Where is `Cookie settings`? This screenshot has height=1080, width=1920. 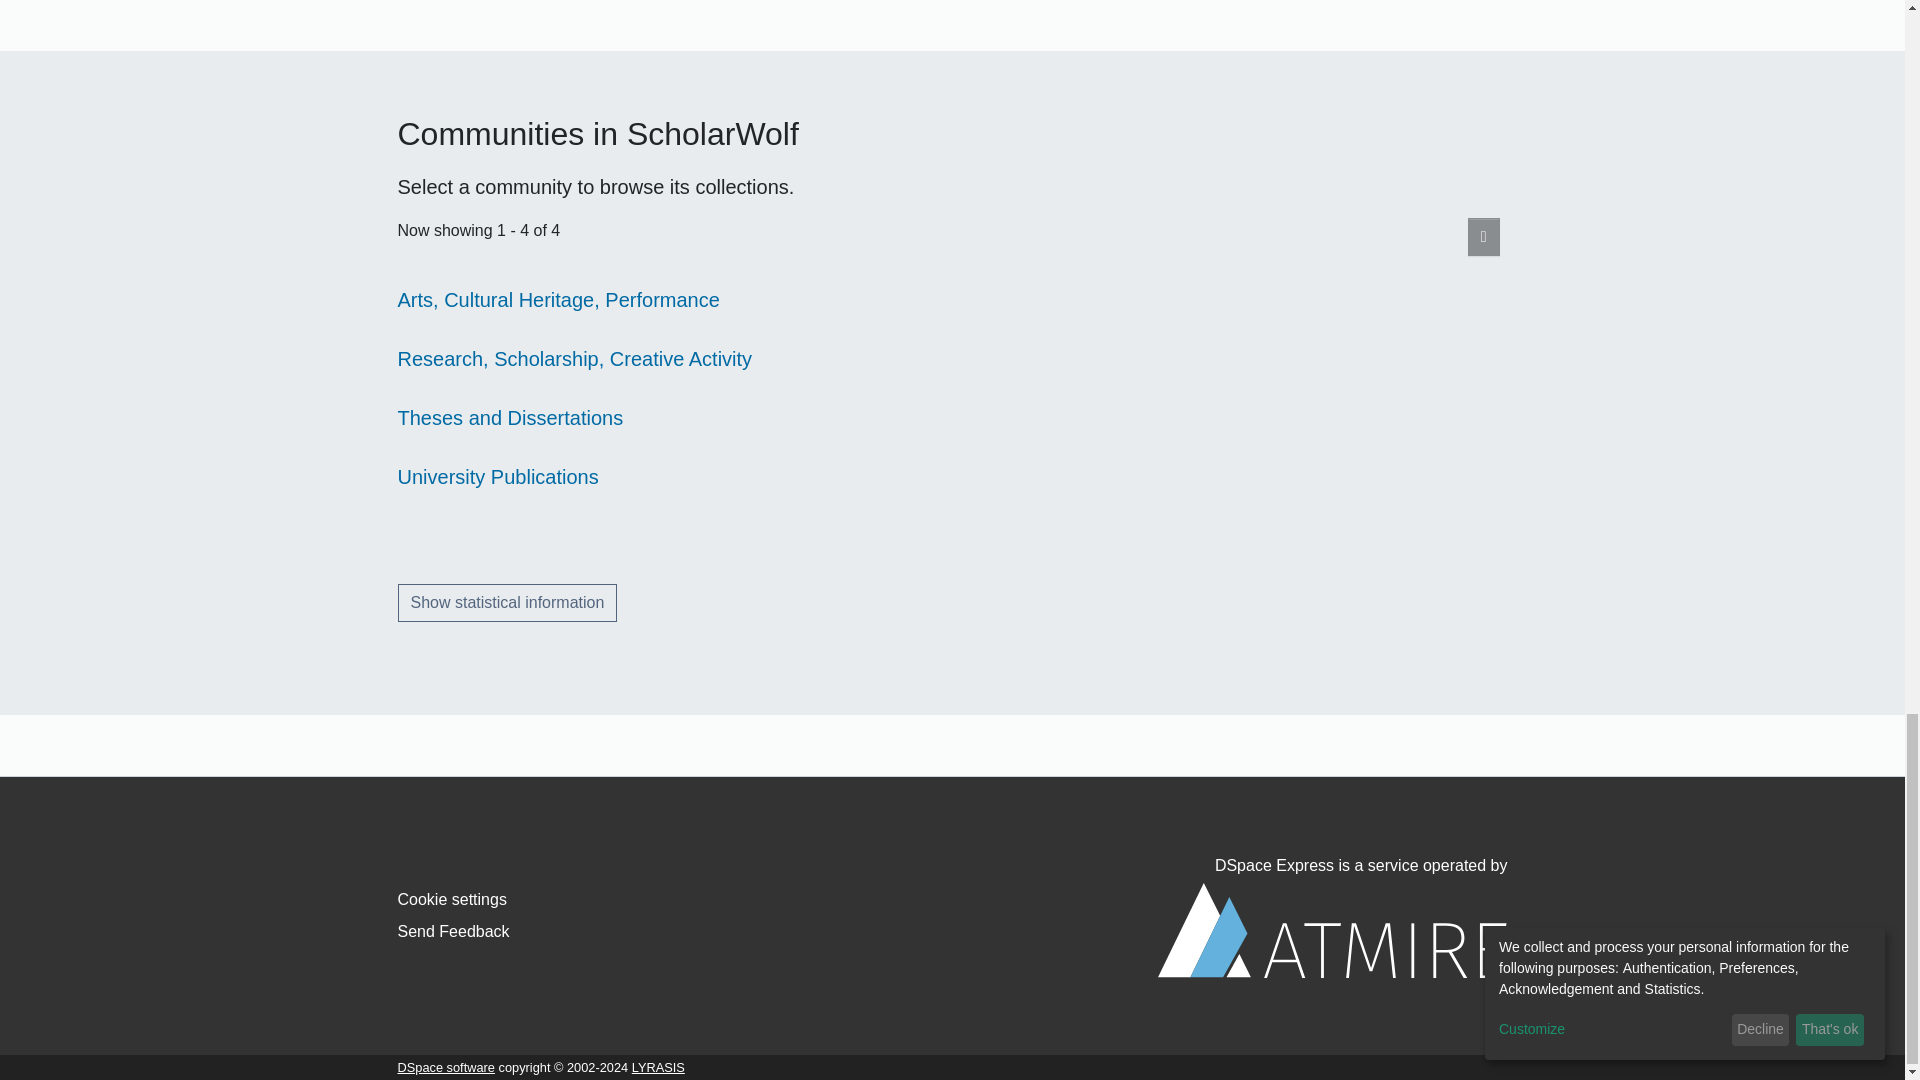 Cookie settings is located at coordinates (452, 900).